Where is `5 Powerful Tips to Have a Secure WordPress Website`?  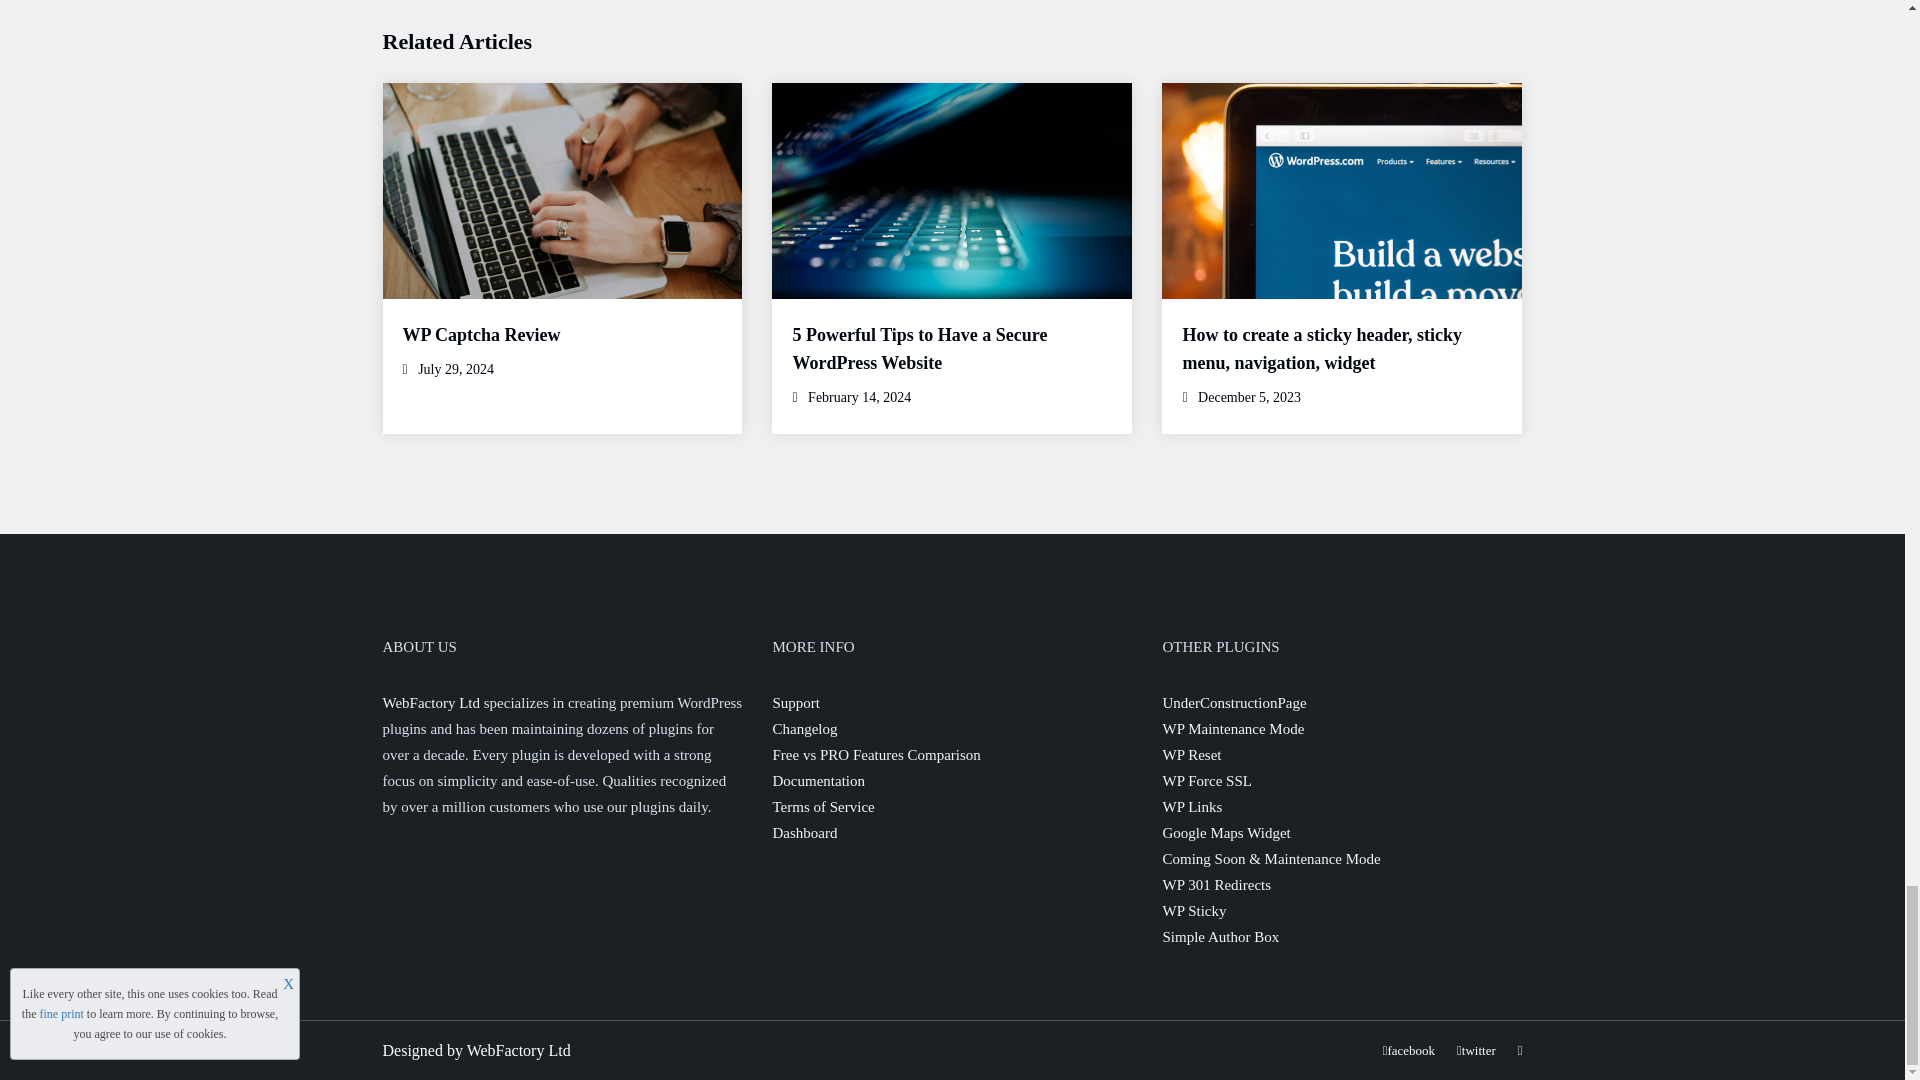
5 Powerful Tips to Have a Secure WordPress Website is located at coordinates (918, 348).